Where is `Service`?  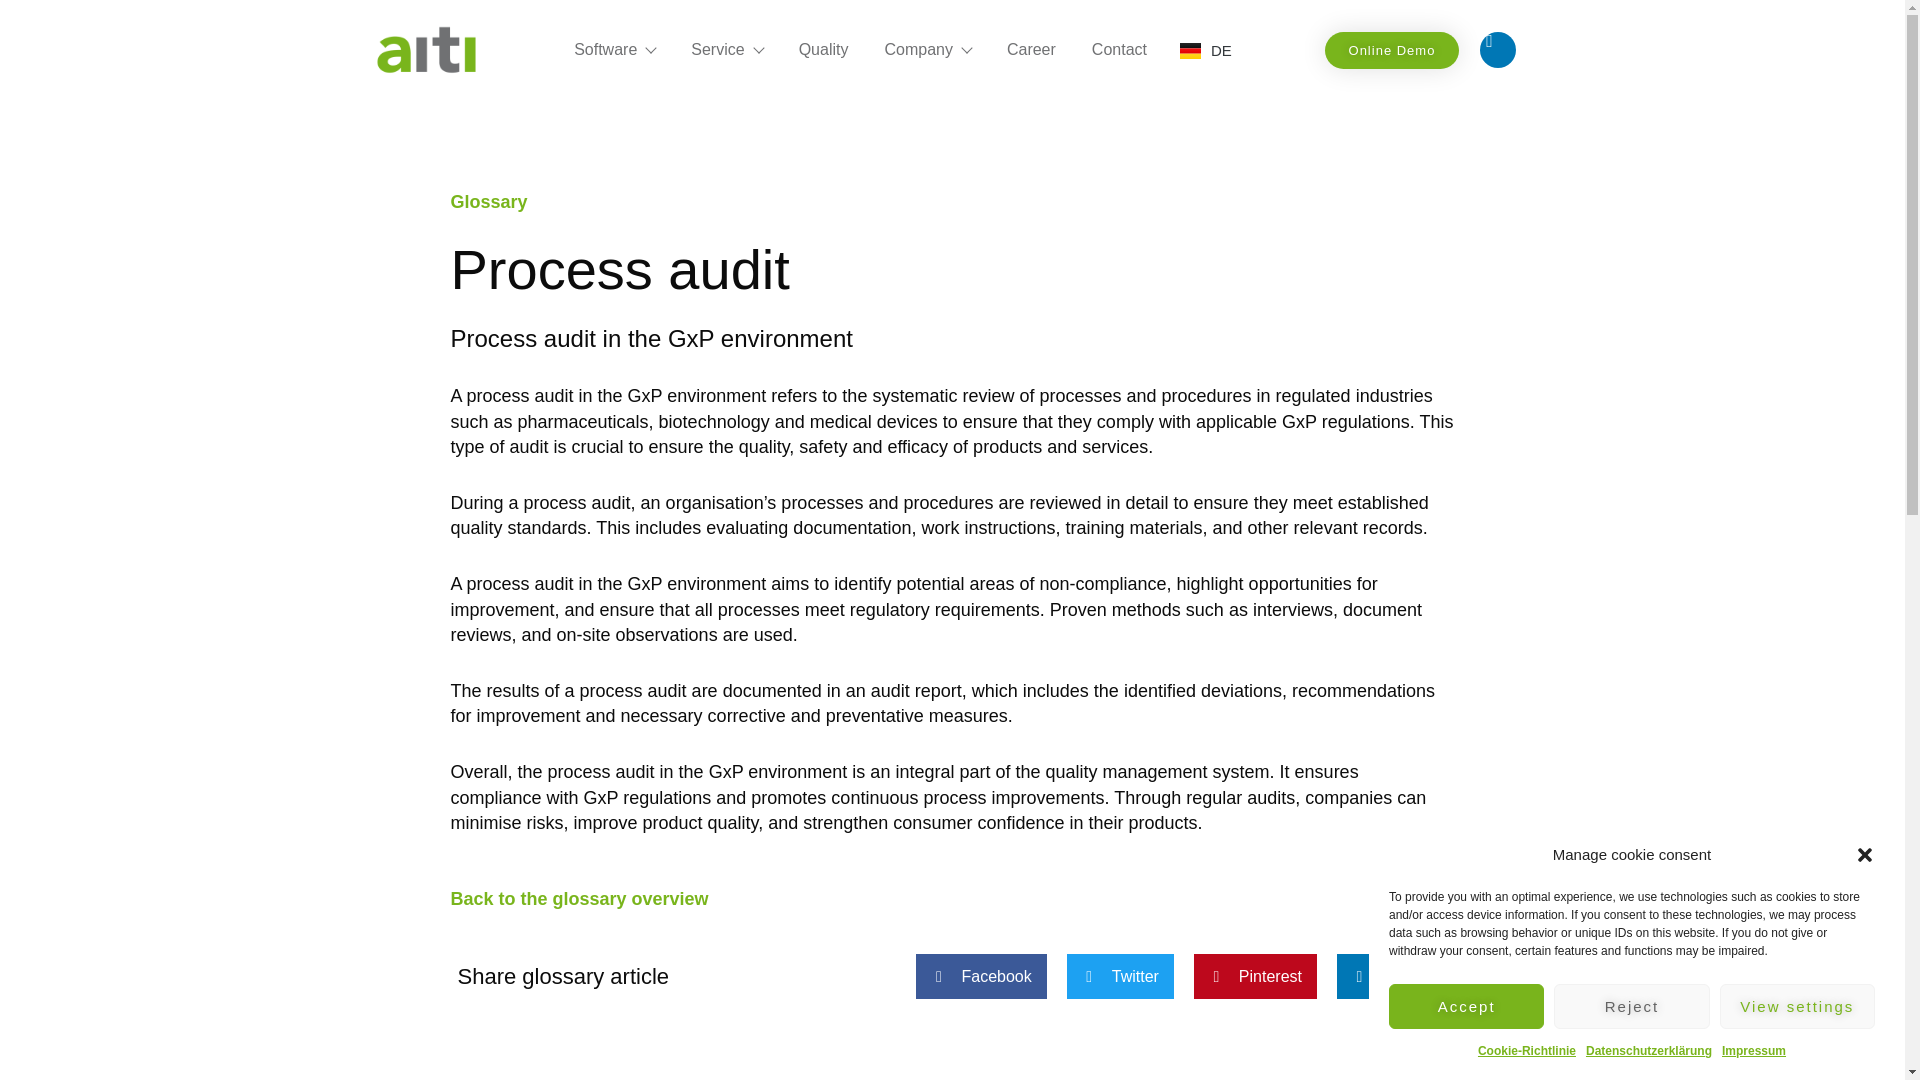
Service is located at coordinates (726, 49).